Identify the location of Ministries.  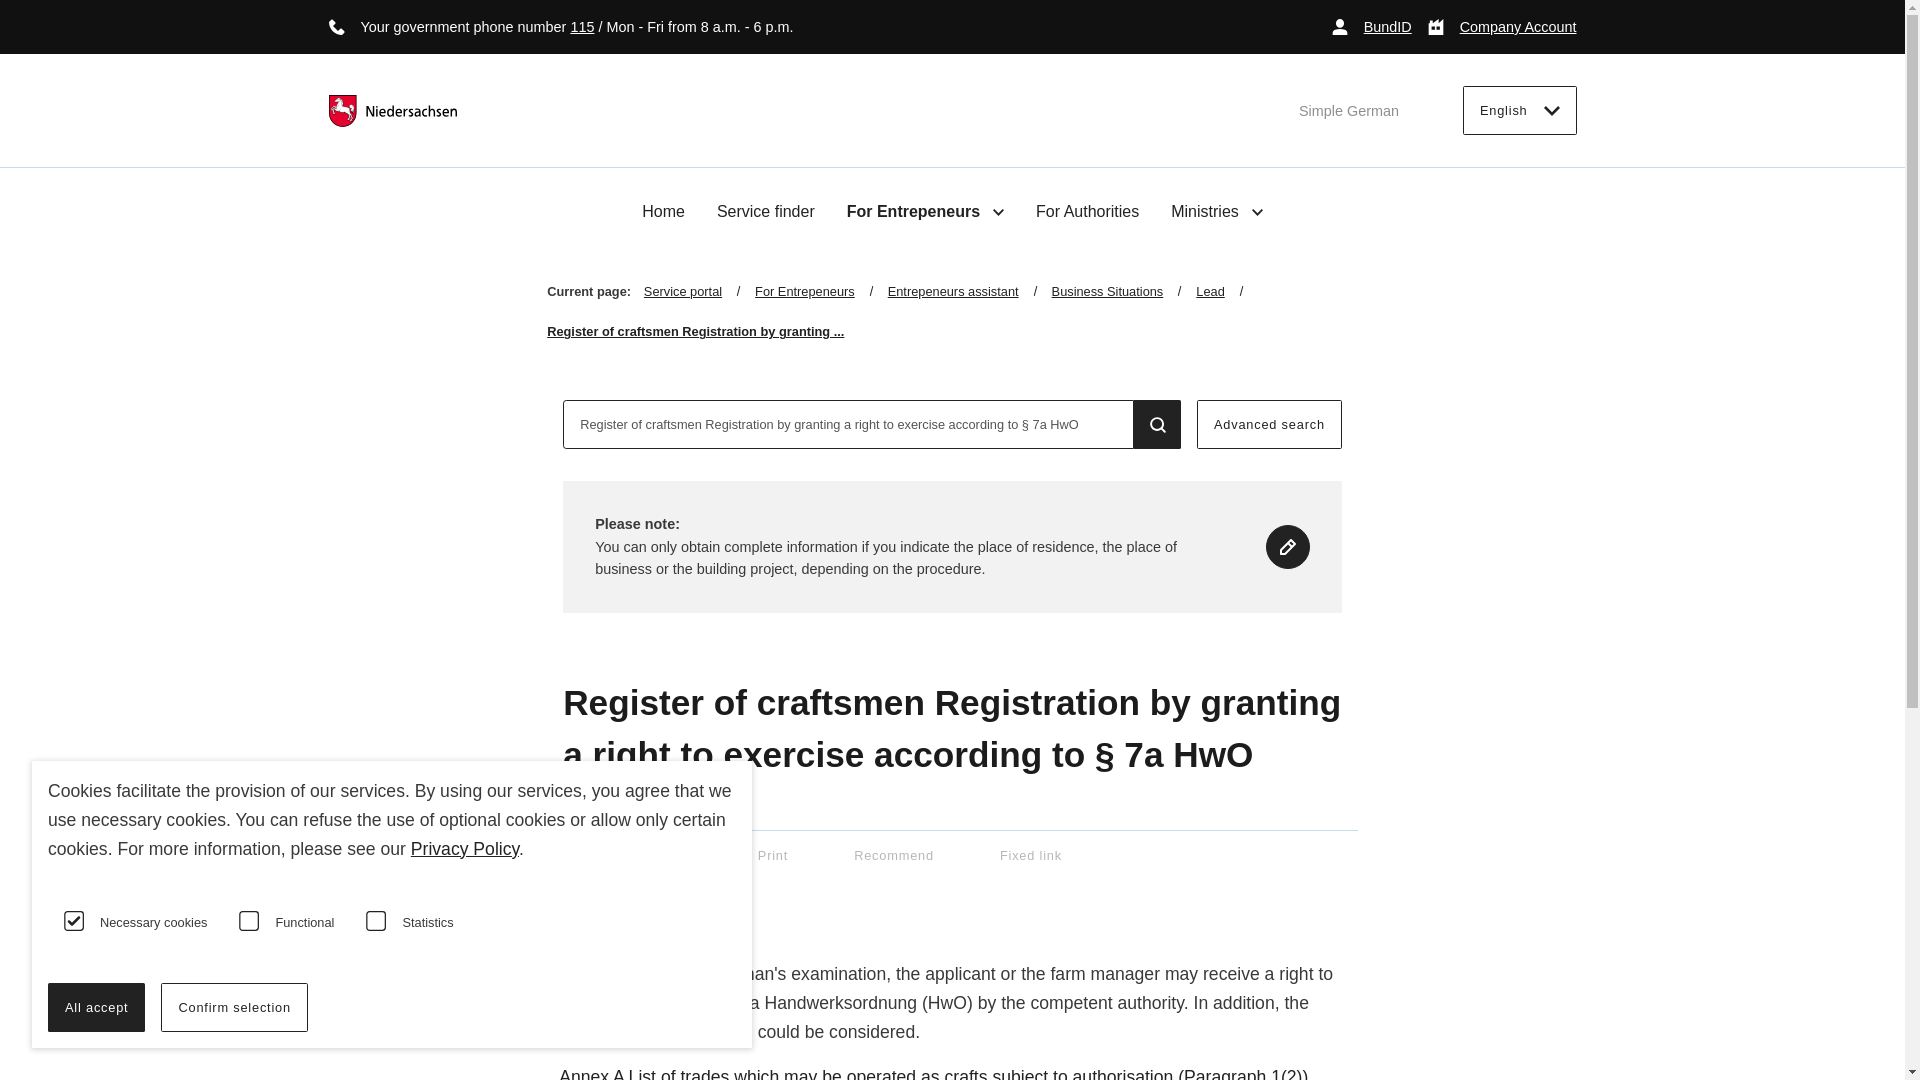
(1217, 211).